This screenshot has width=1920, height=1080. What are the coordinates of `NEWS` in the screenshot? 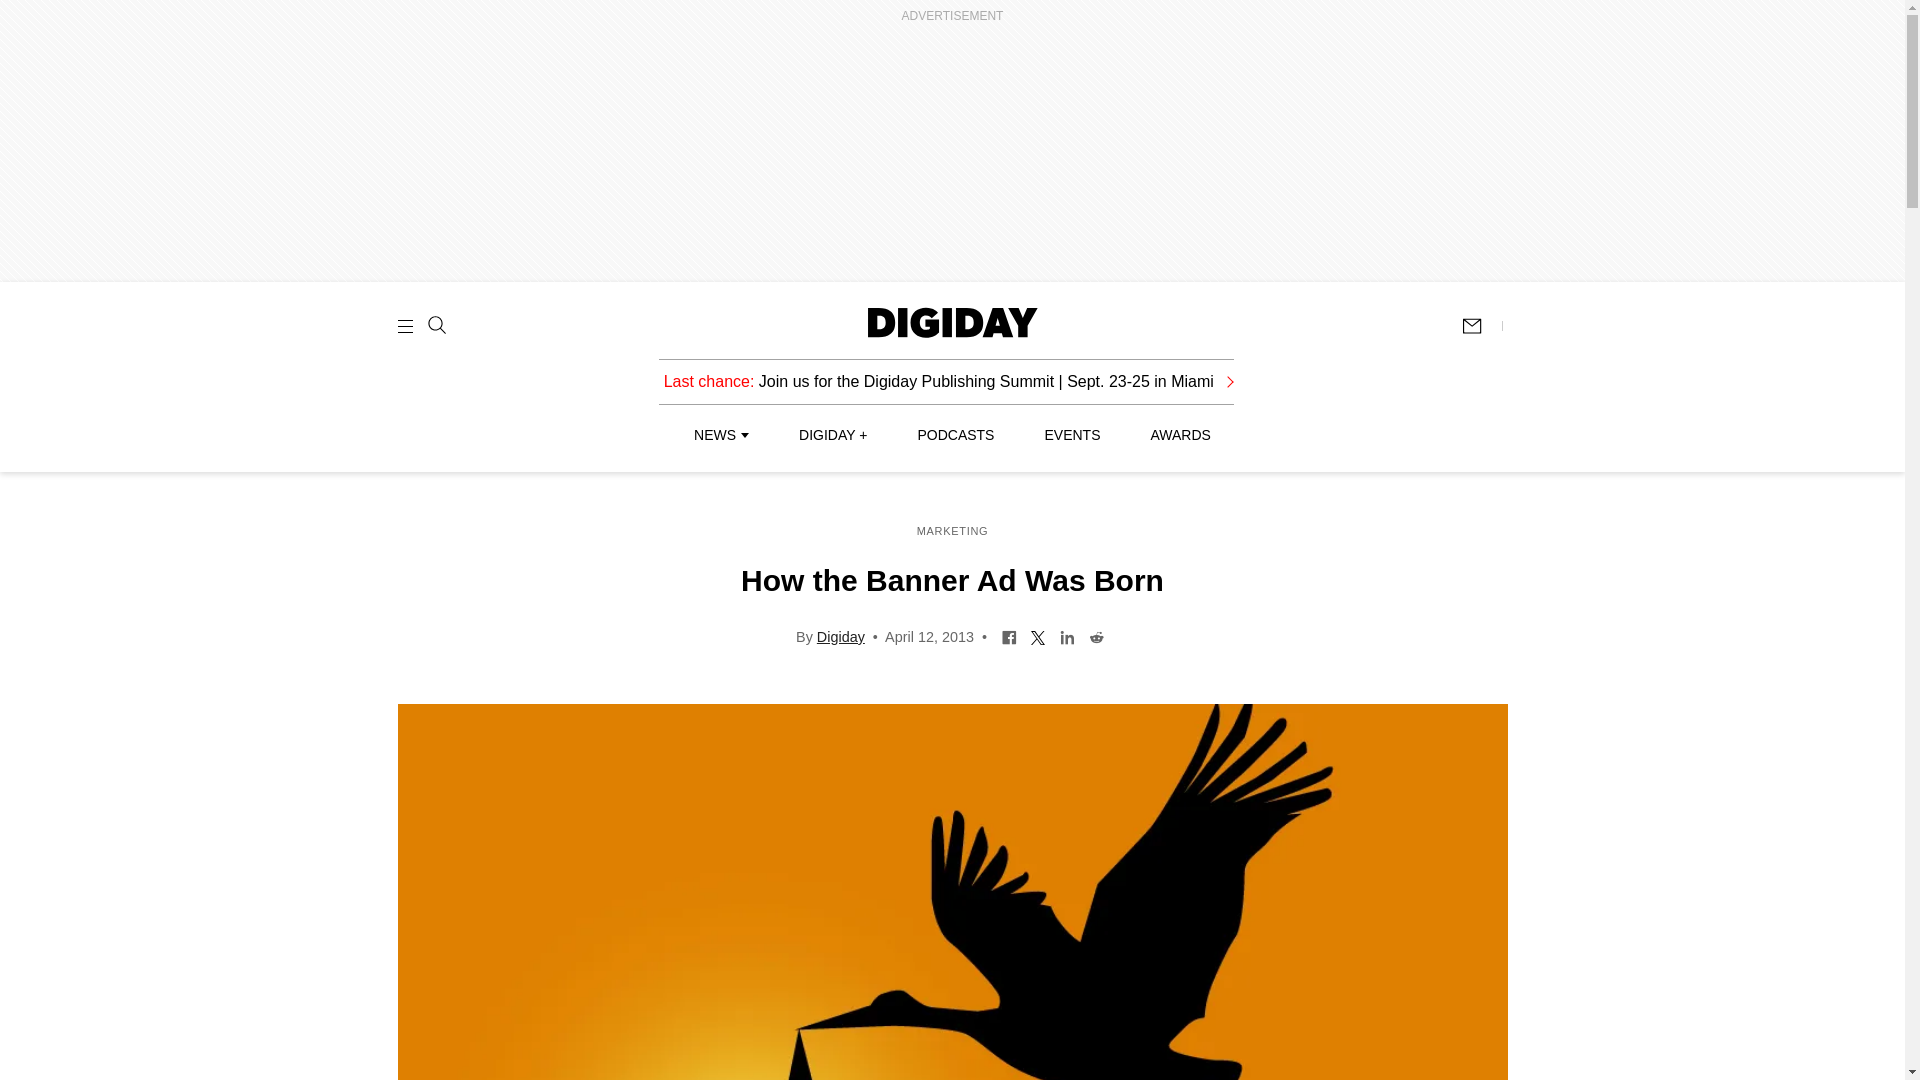 It's located at (720, 434).